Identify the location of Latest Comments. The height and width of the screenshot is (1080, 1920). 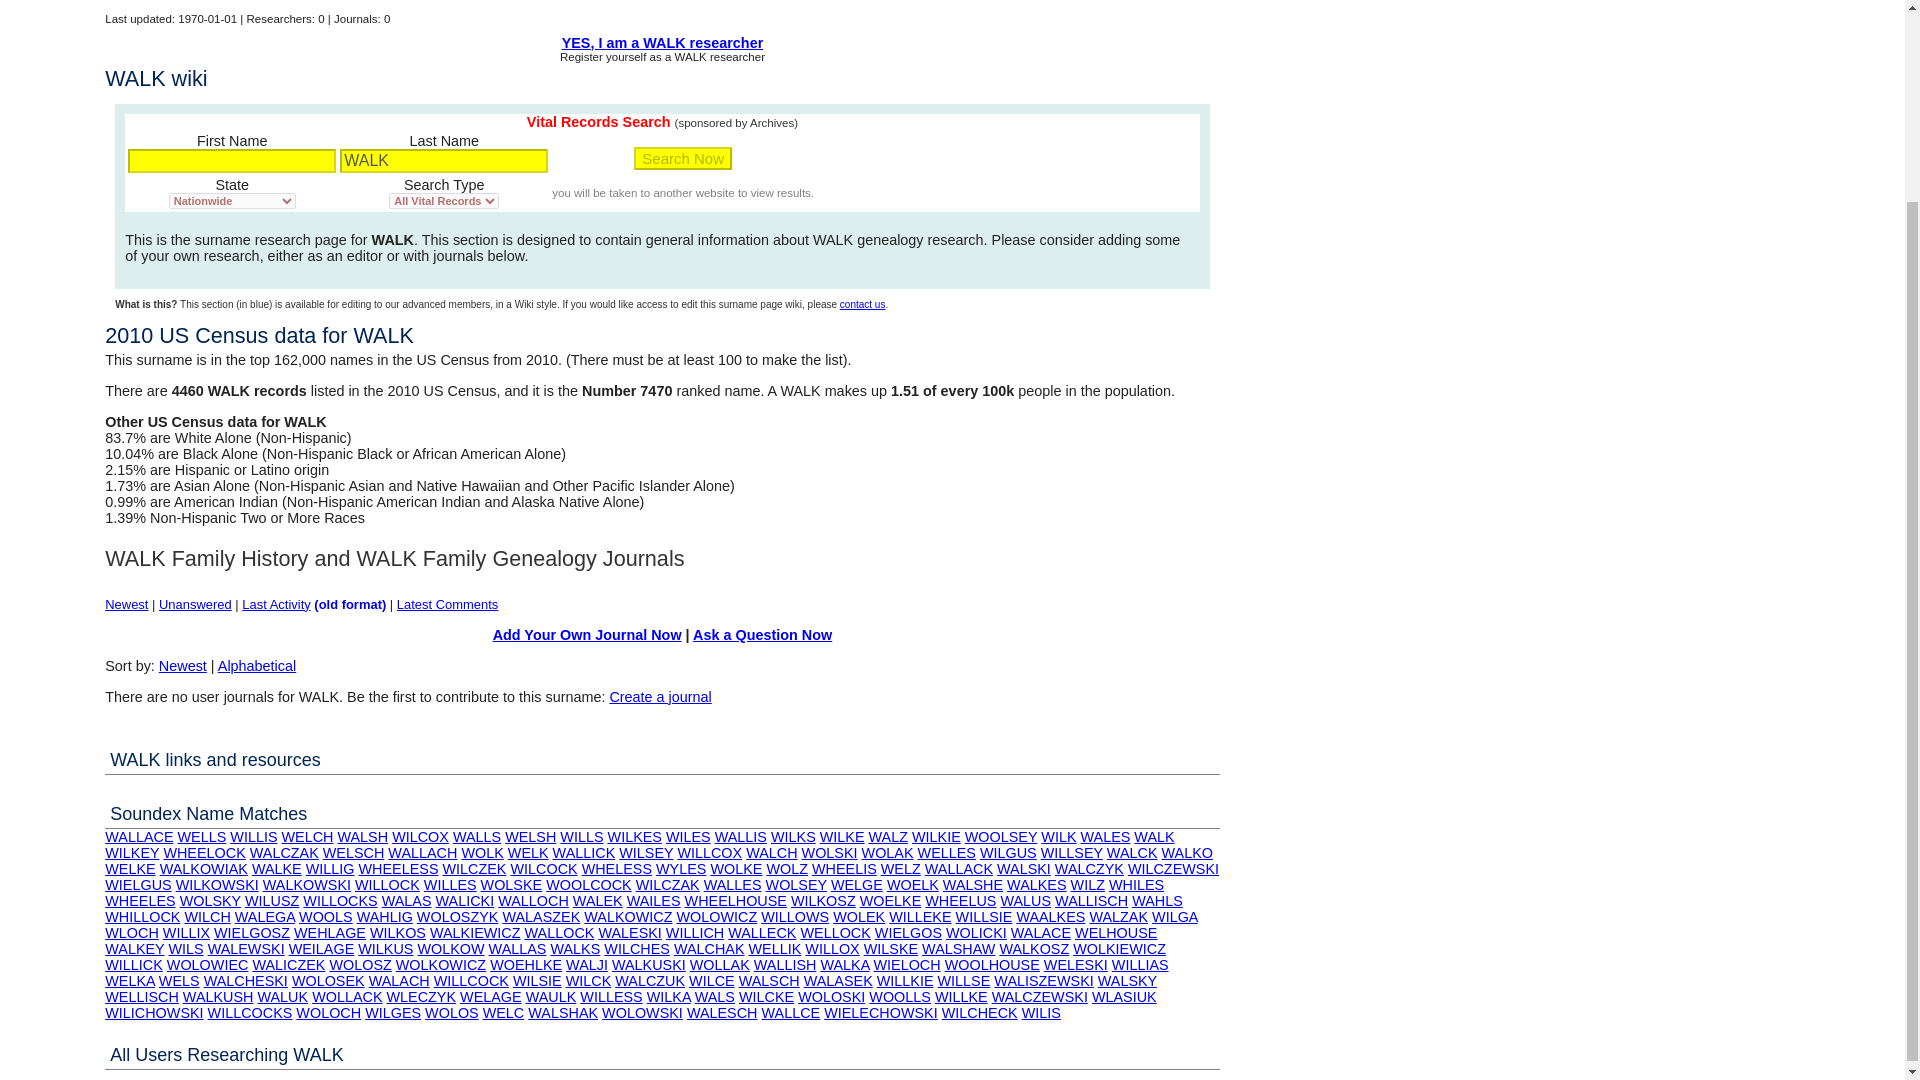
(448, 604).